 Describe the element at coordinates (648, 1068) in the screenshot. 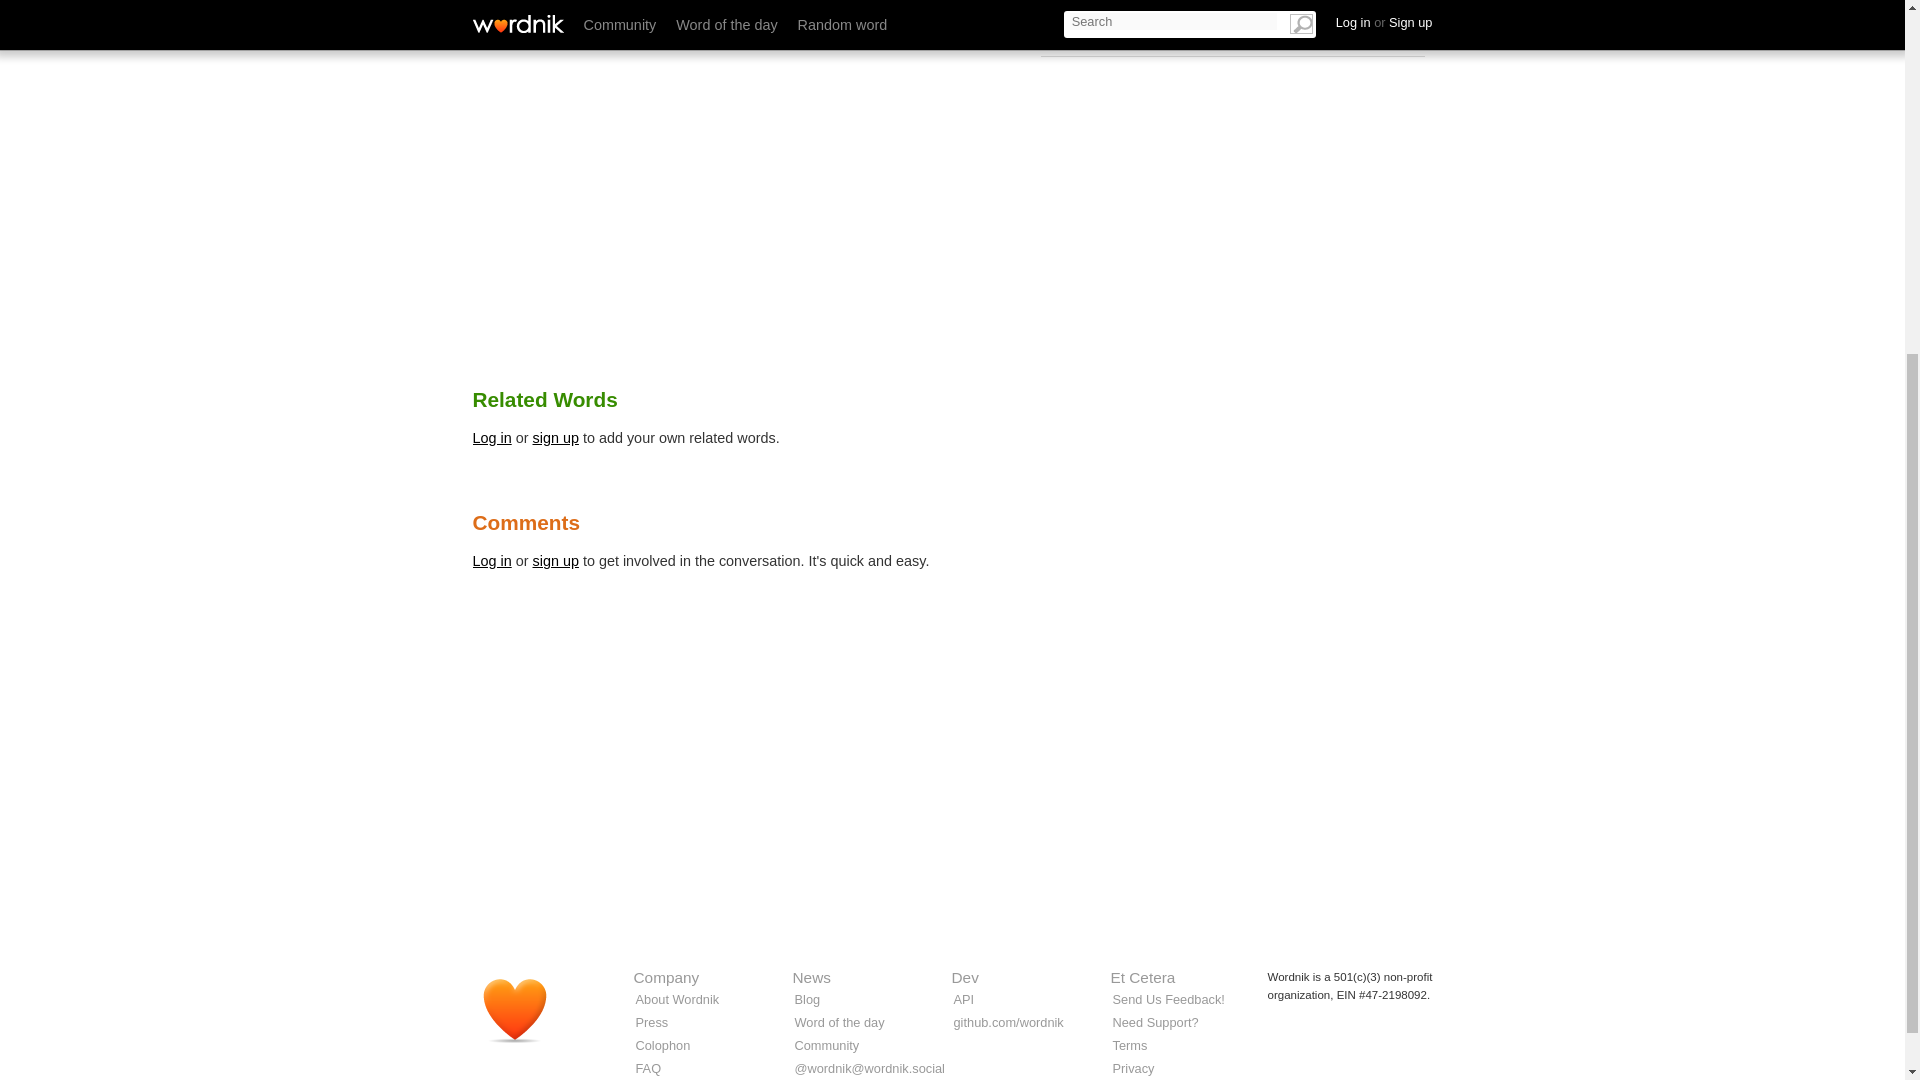

I see `FAQ` at that location.